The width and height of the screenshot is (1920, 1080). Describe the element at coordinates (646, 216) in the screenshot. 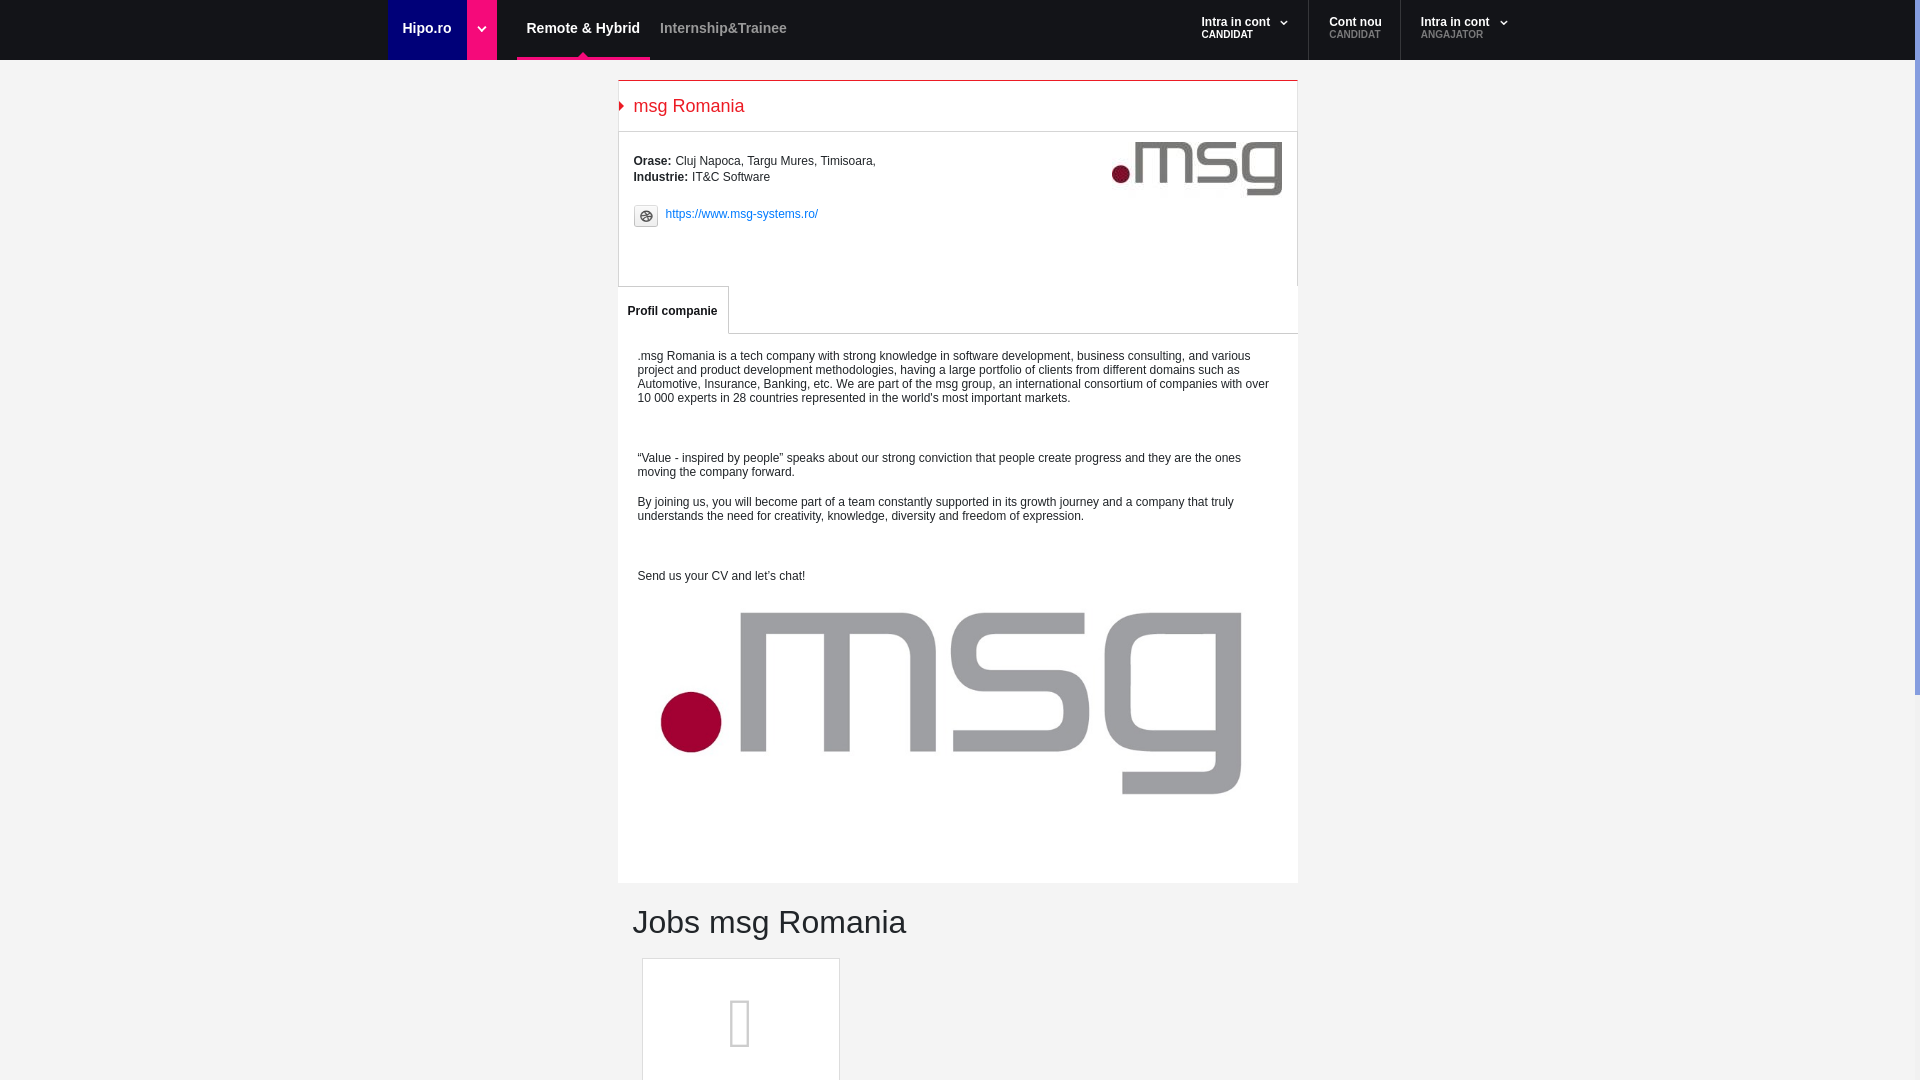

I see `Site` at that location.